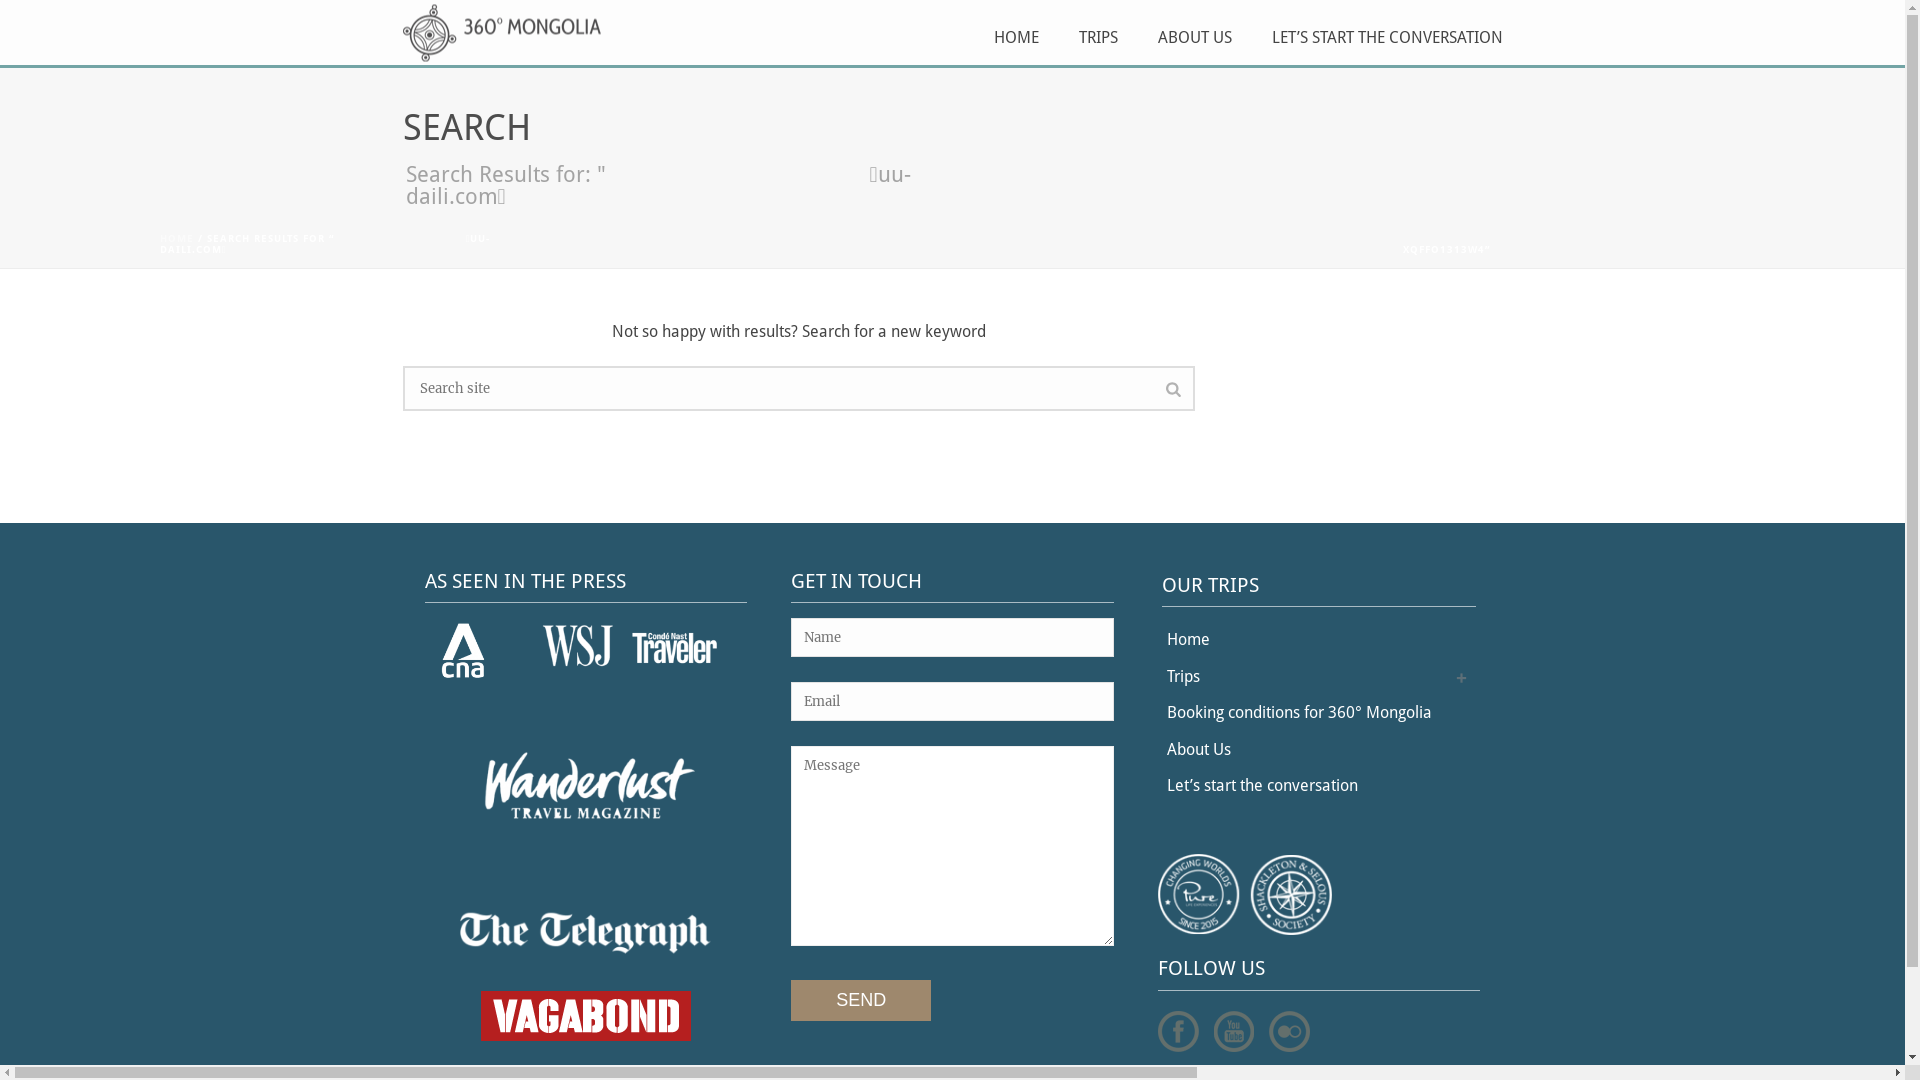 This screenshot has height=1080, width=1920. Describe the element at coordinates (177, 238) in the screenshot. I see `HOME` at that location.